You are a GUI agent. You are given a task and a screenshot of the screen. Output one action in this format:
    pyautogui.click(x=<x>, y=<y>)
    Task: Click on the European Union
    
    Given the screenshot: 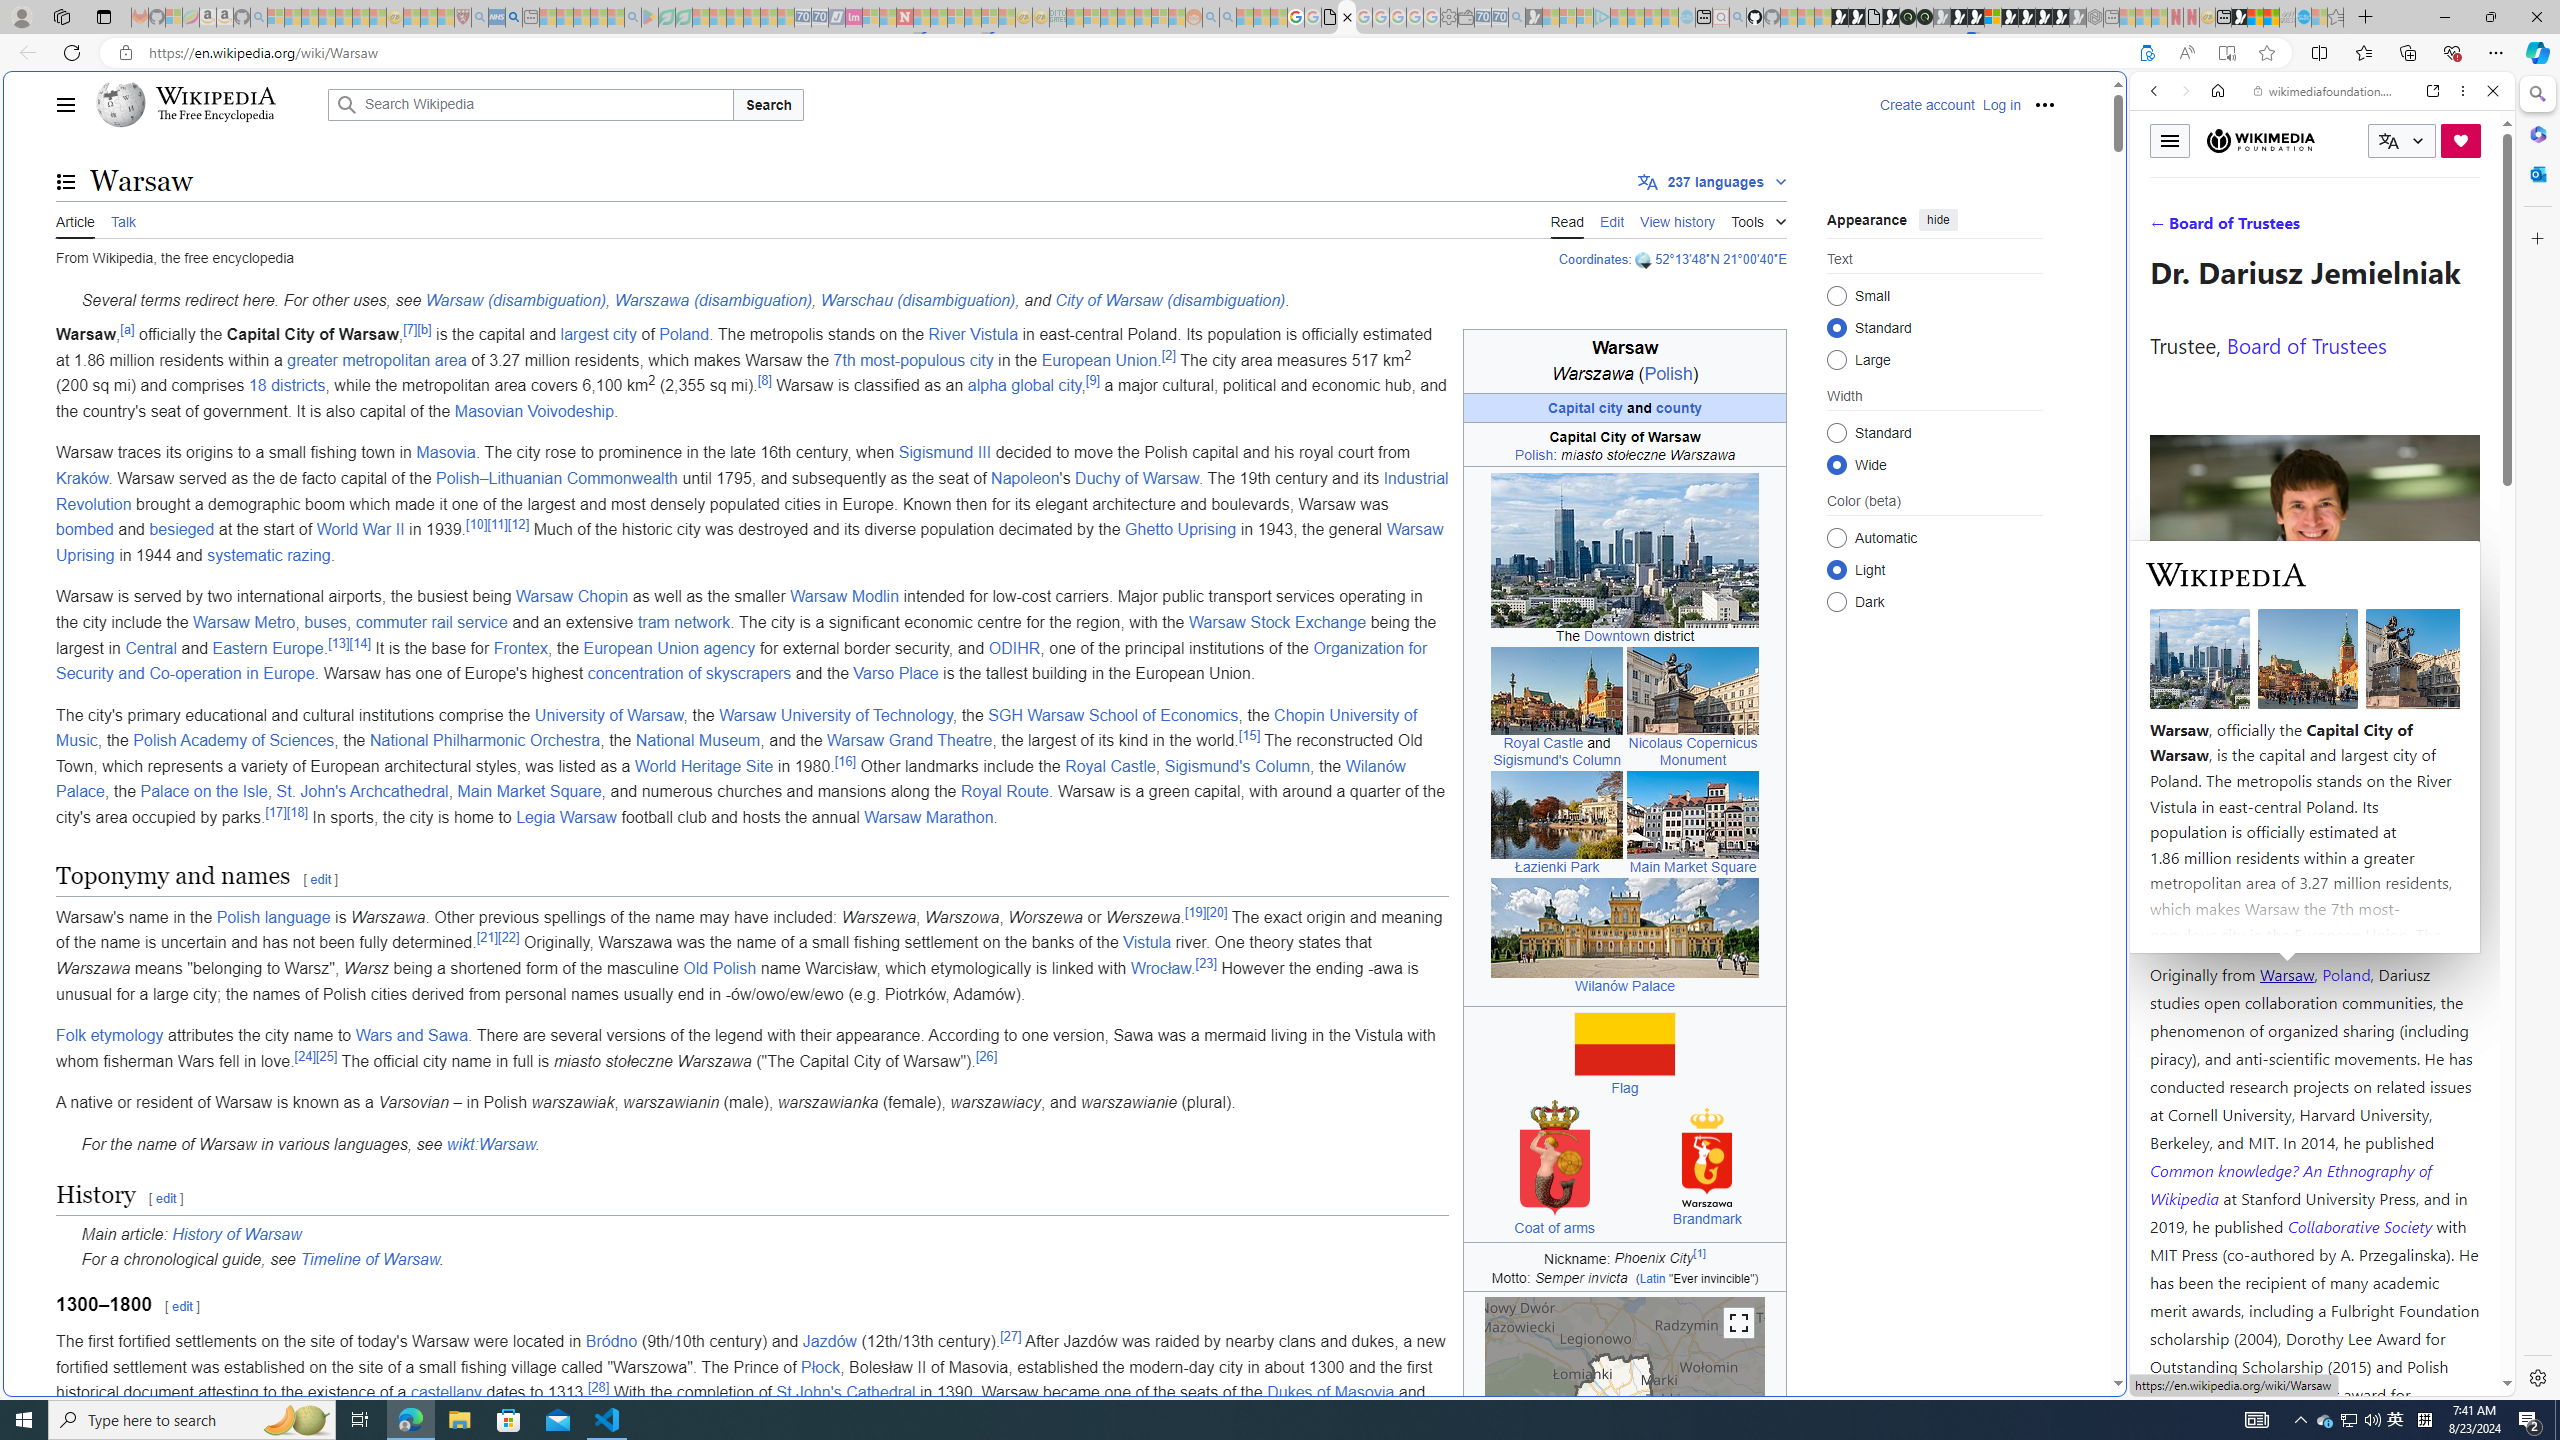 What is the action you would take?
    pyautogui.click(x=1099, y=360)
    